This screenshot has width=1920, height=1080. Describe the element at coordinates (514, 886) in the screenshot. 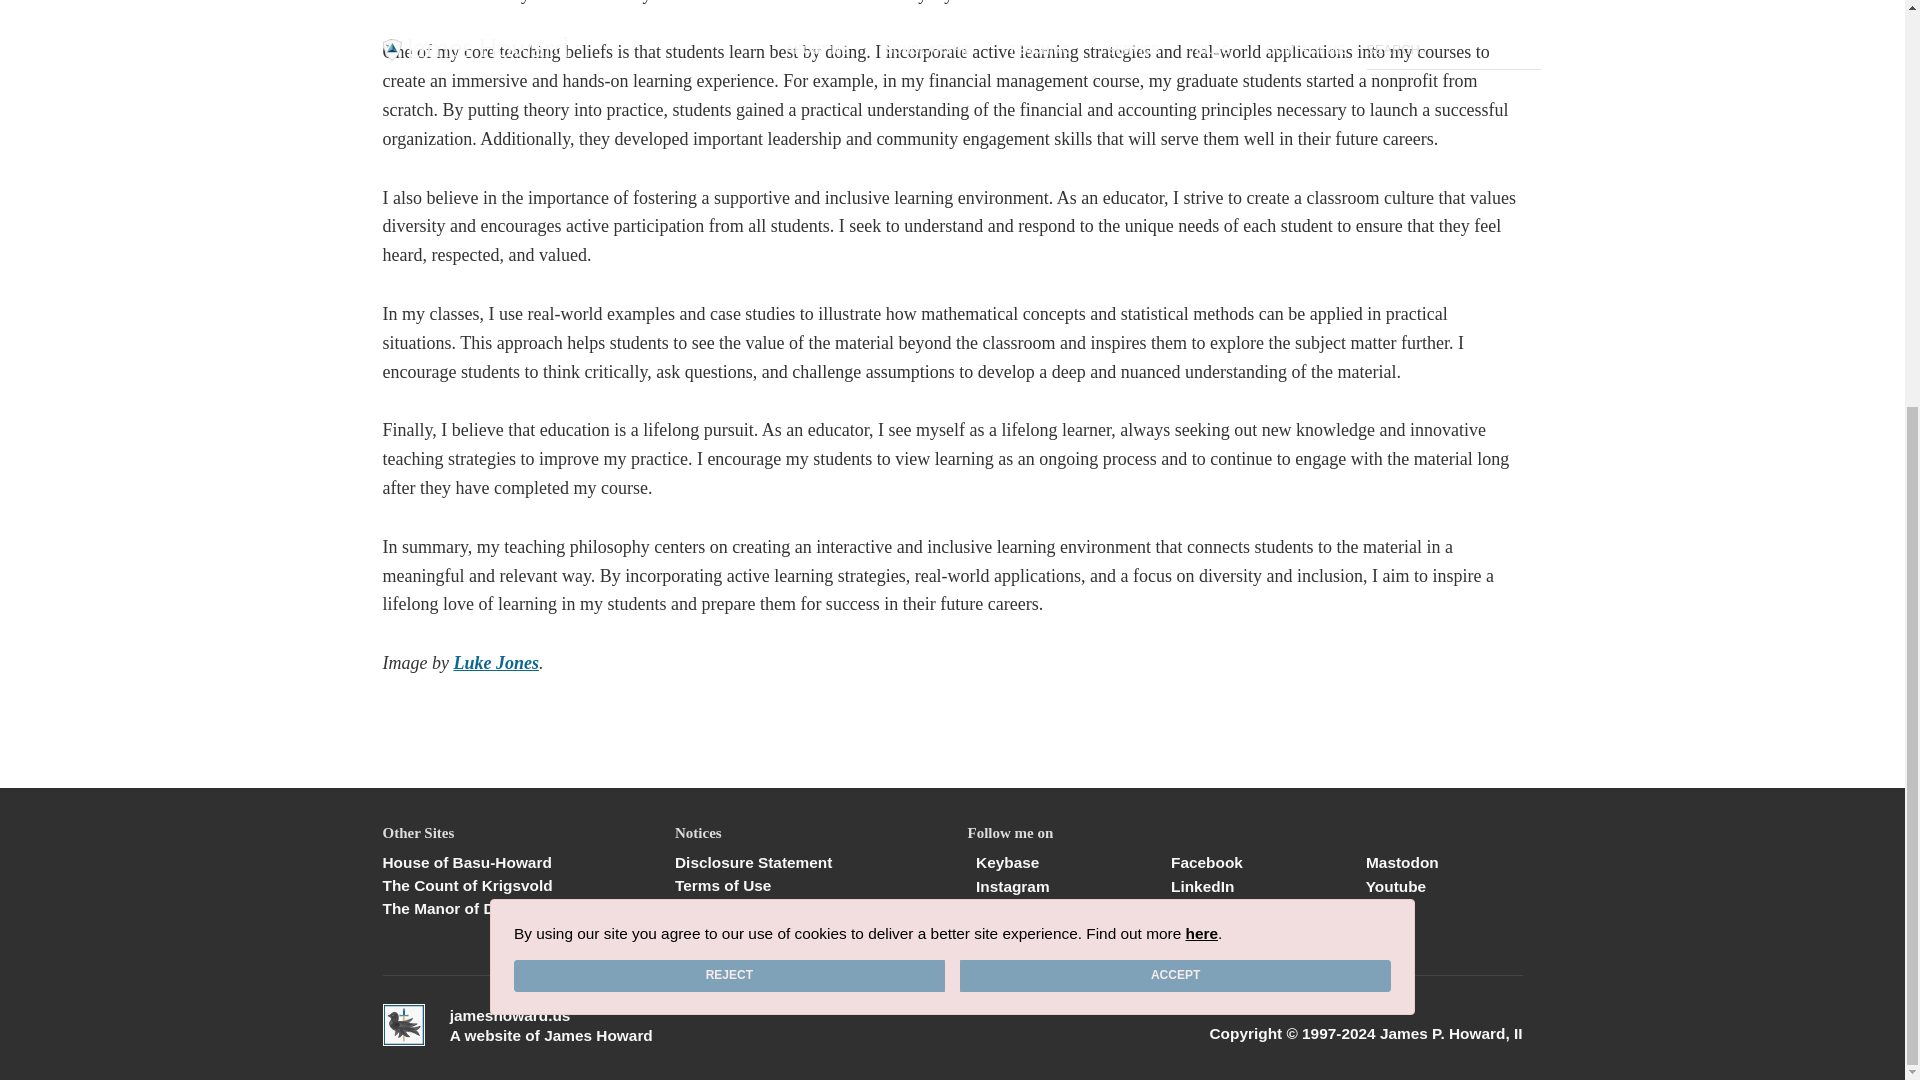

I see `The Count of Krigsvold` at that location.